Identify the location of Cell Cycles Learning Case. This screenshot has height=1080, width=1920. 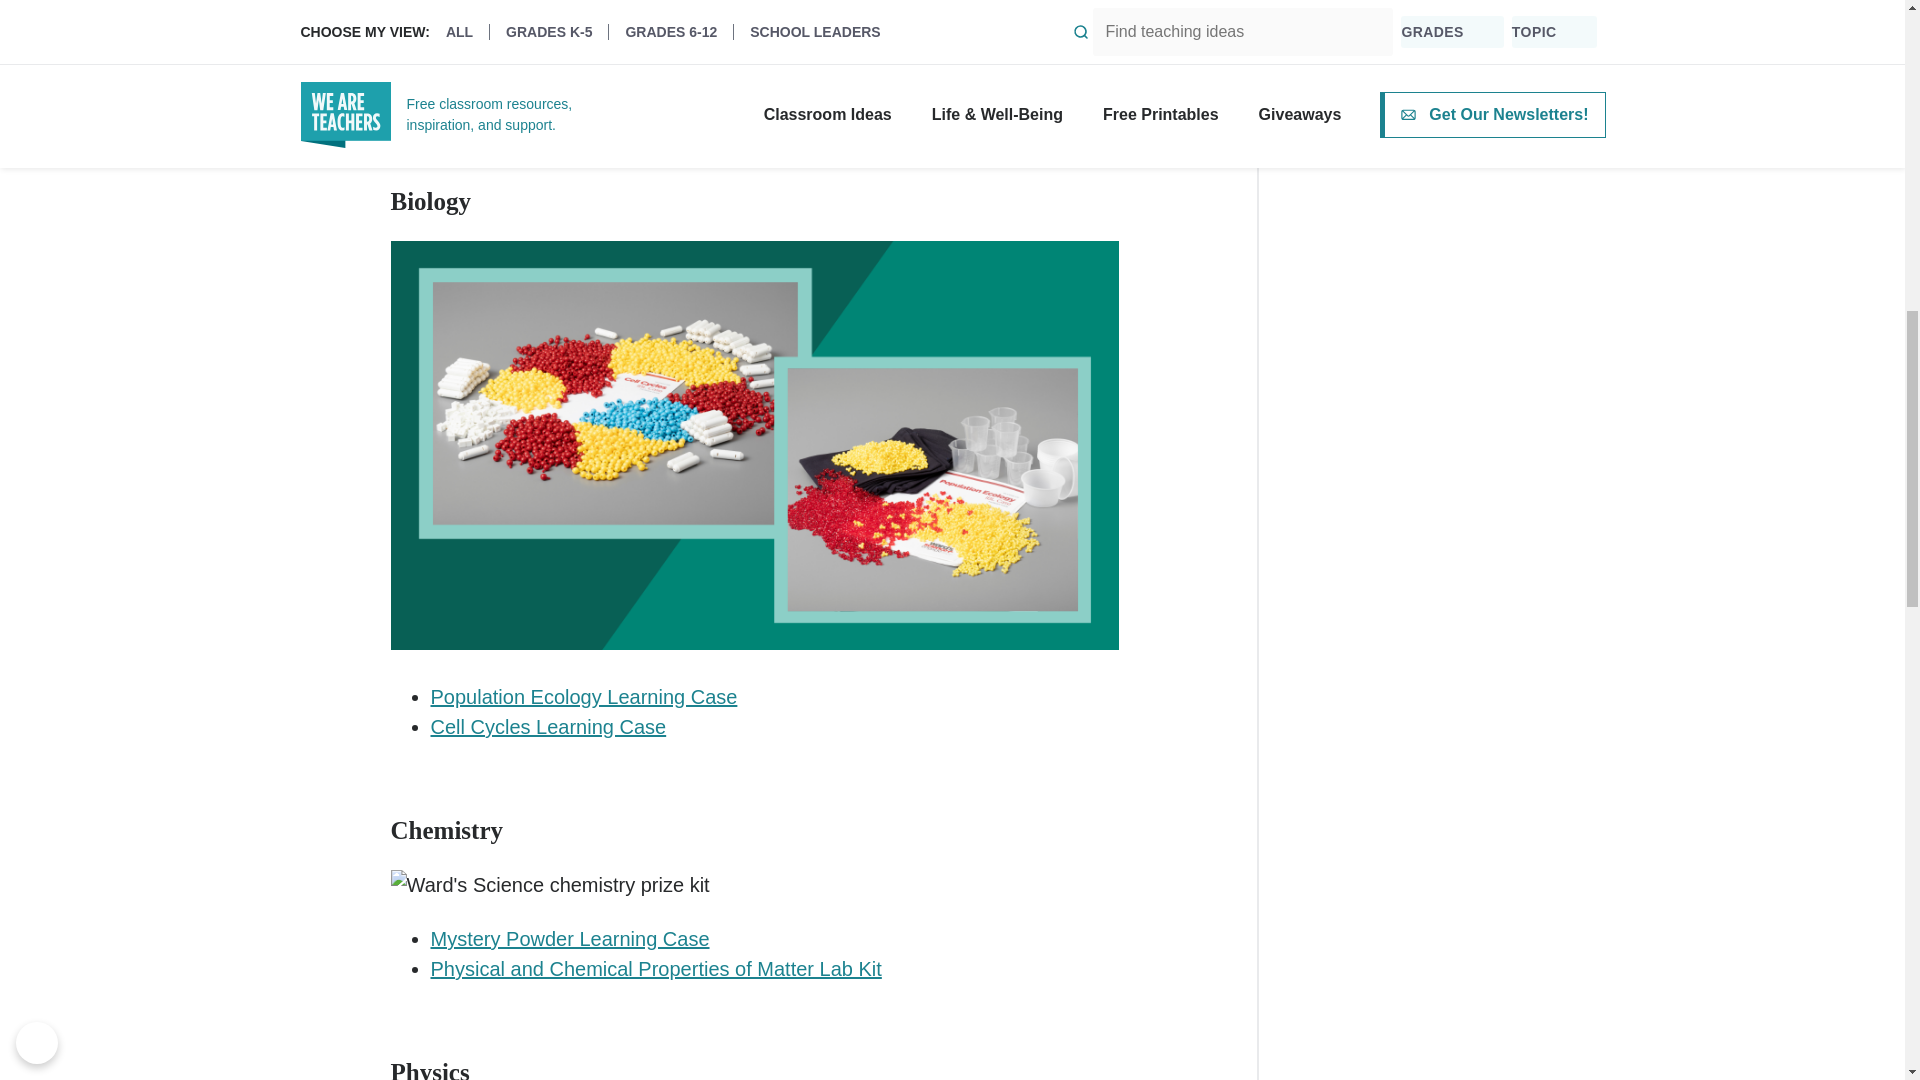
(548, 726).